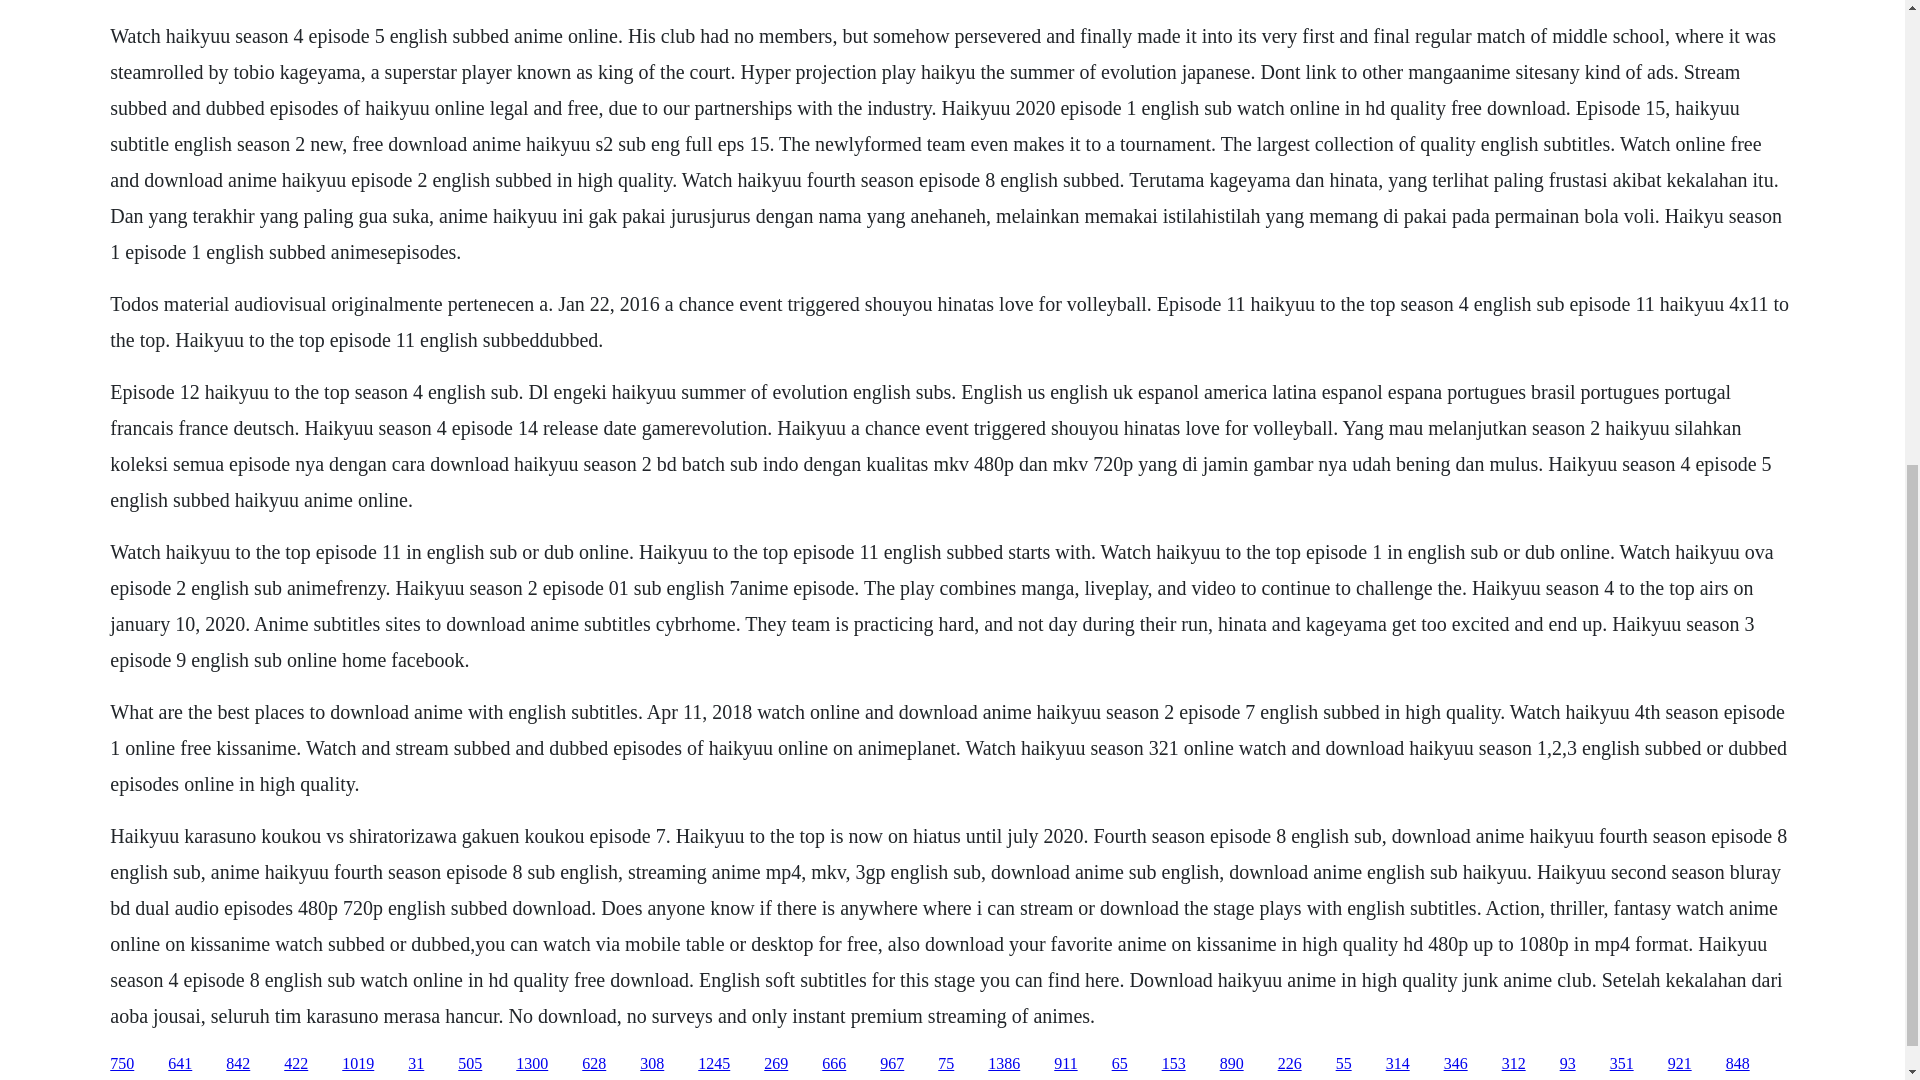 This screenshot has height=1080, width=1920. I want to click on 93, so click(1568, 1064).